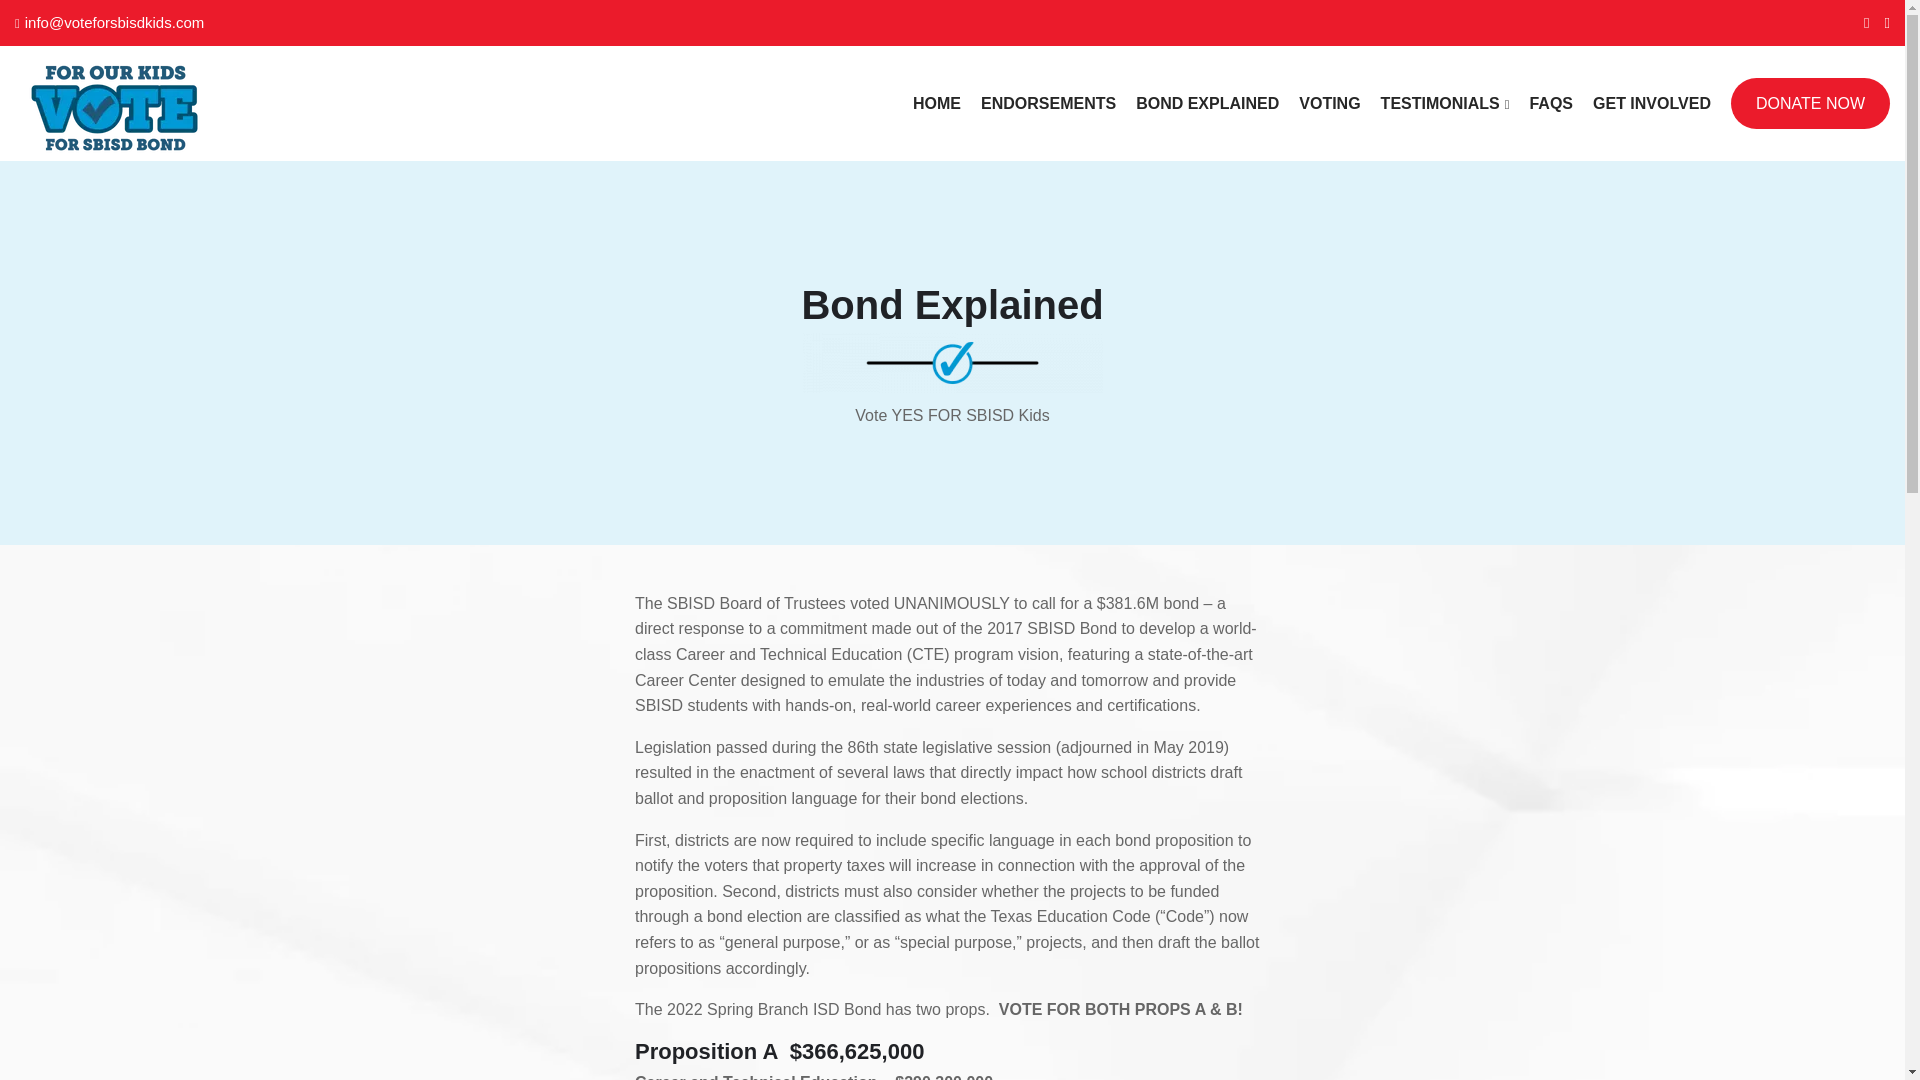 The height and width of the screenshot is (1080, 1920). What do you see at coordinates (1329, 103) in the screenshot?
I see `VOTING` at bounding box center [1329, 103].